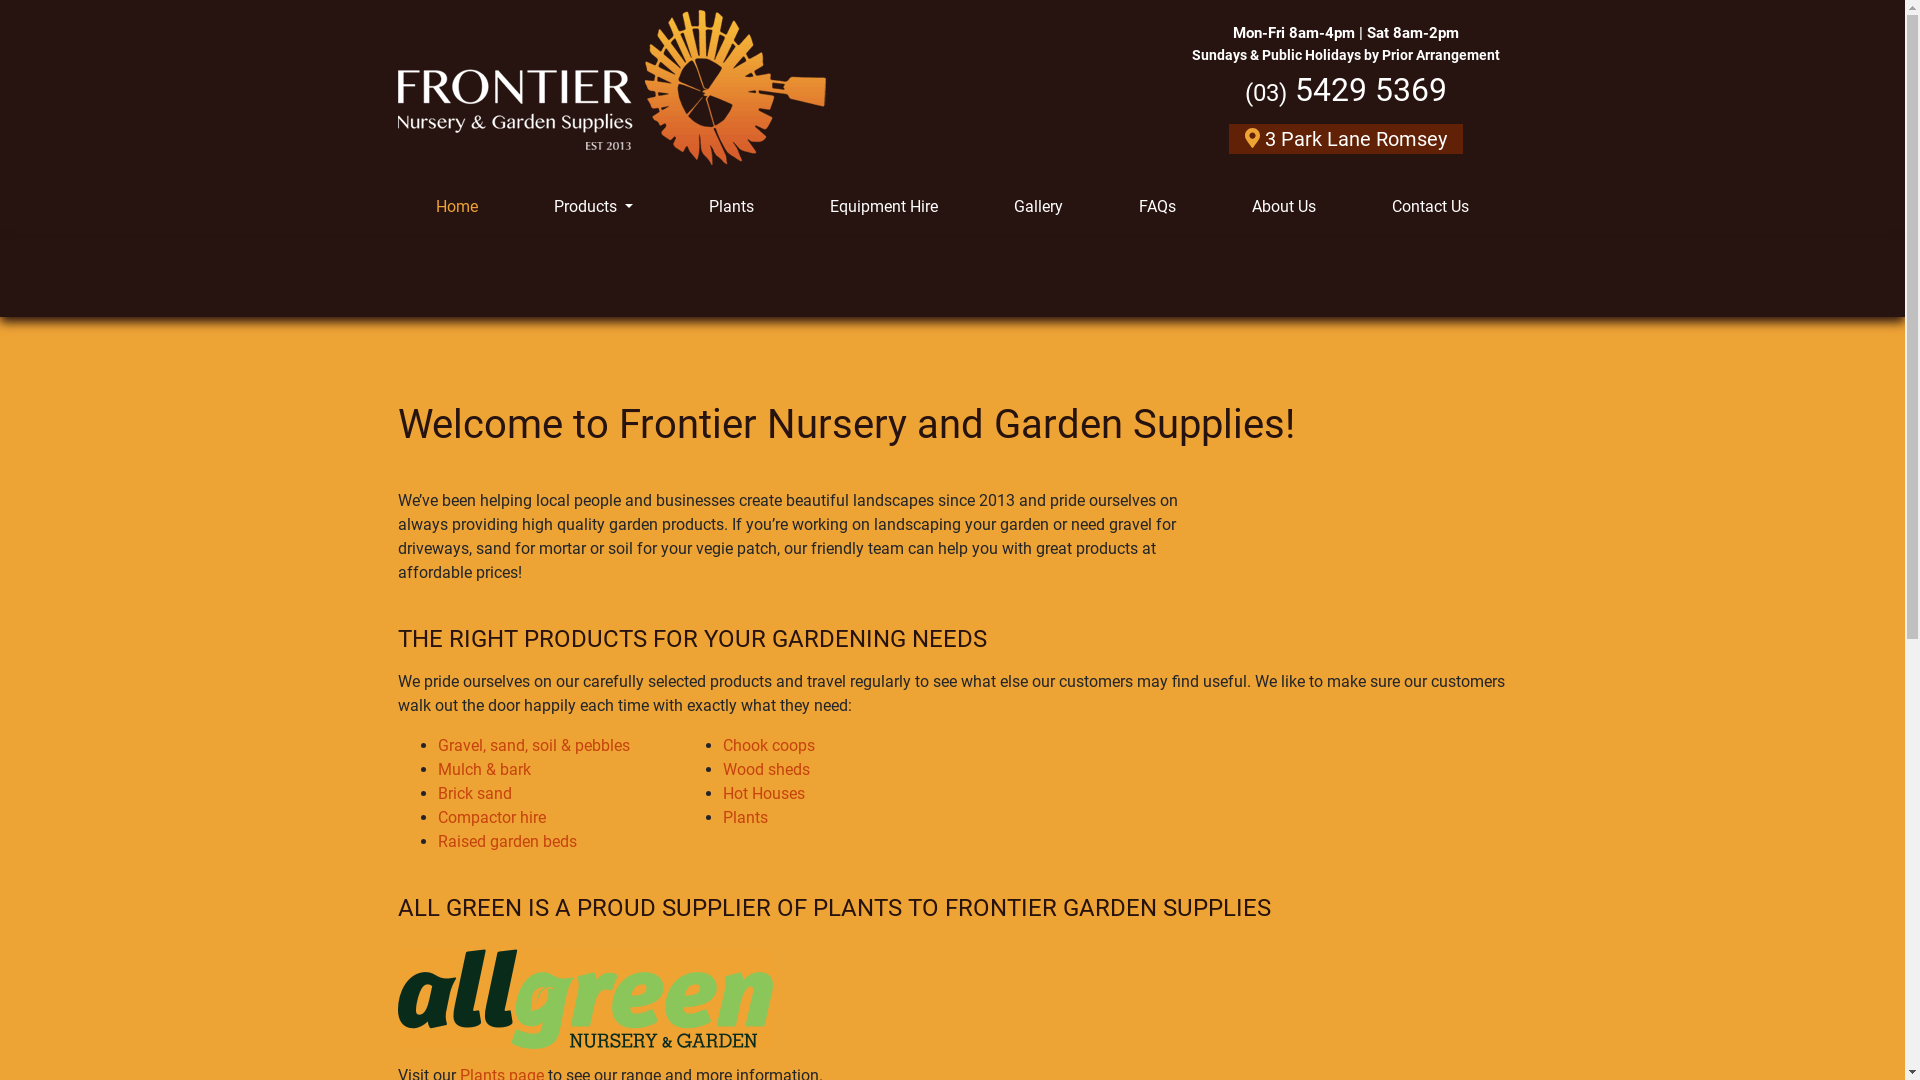 The height and width of the screenshot is (1080, 1920). I want to click on Brick sand, so click(475, 794).